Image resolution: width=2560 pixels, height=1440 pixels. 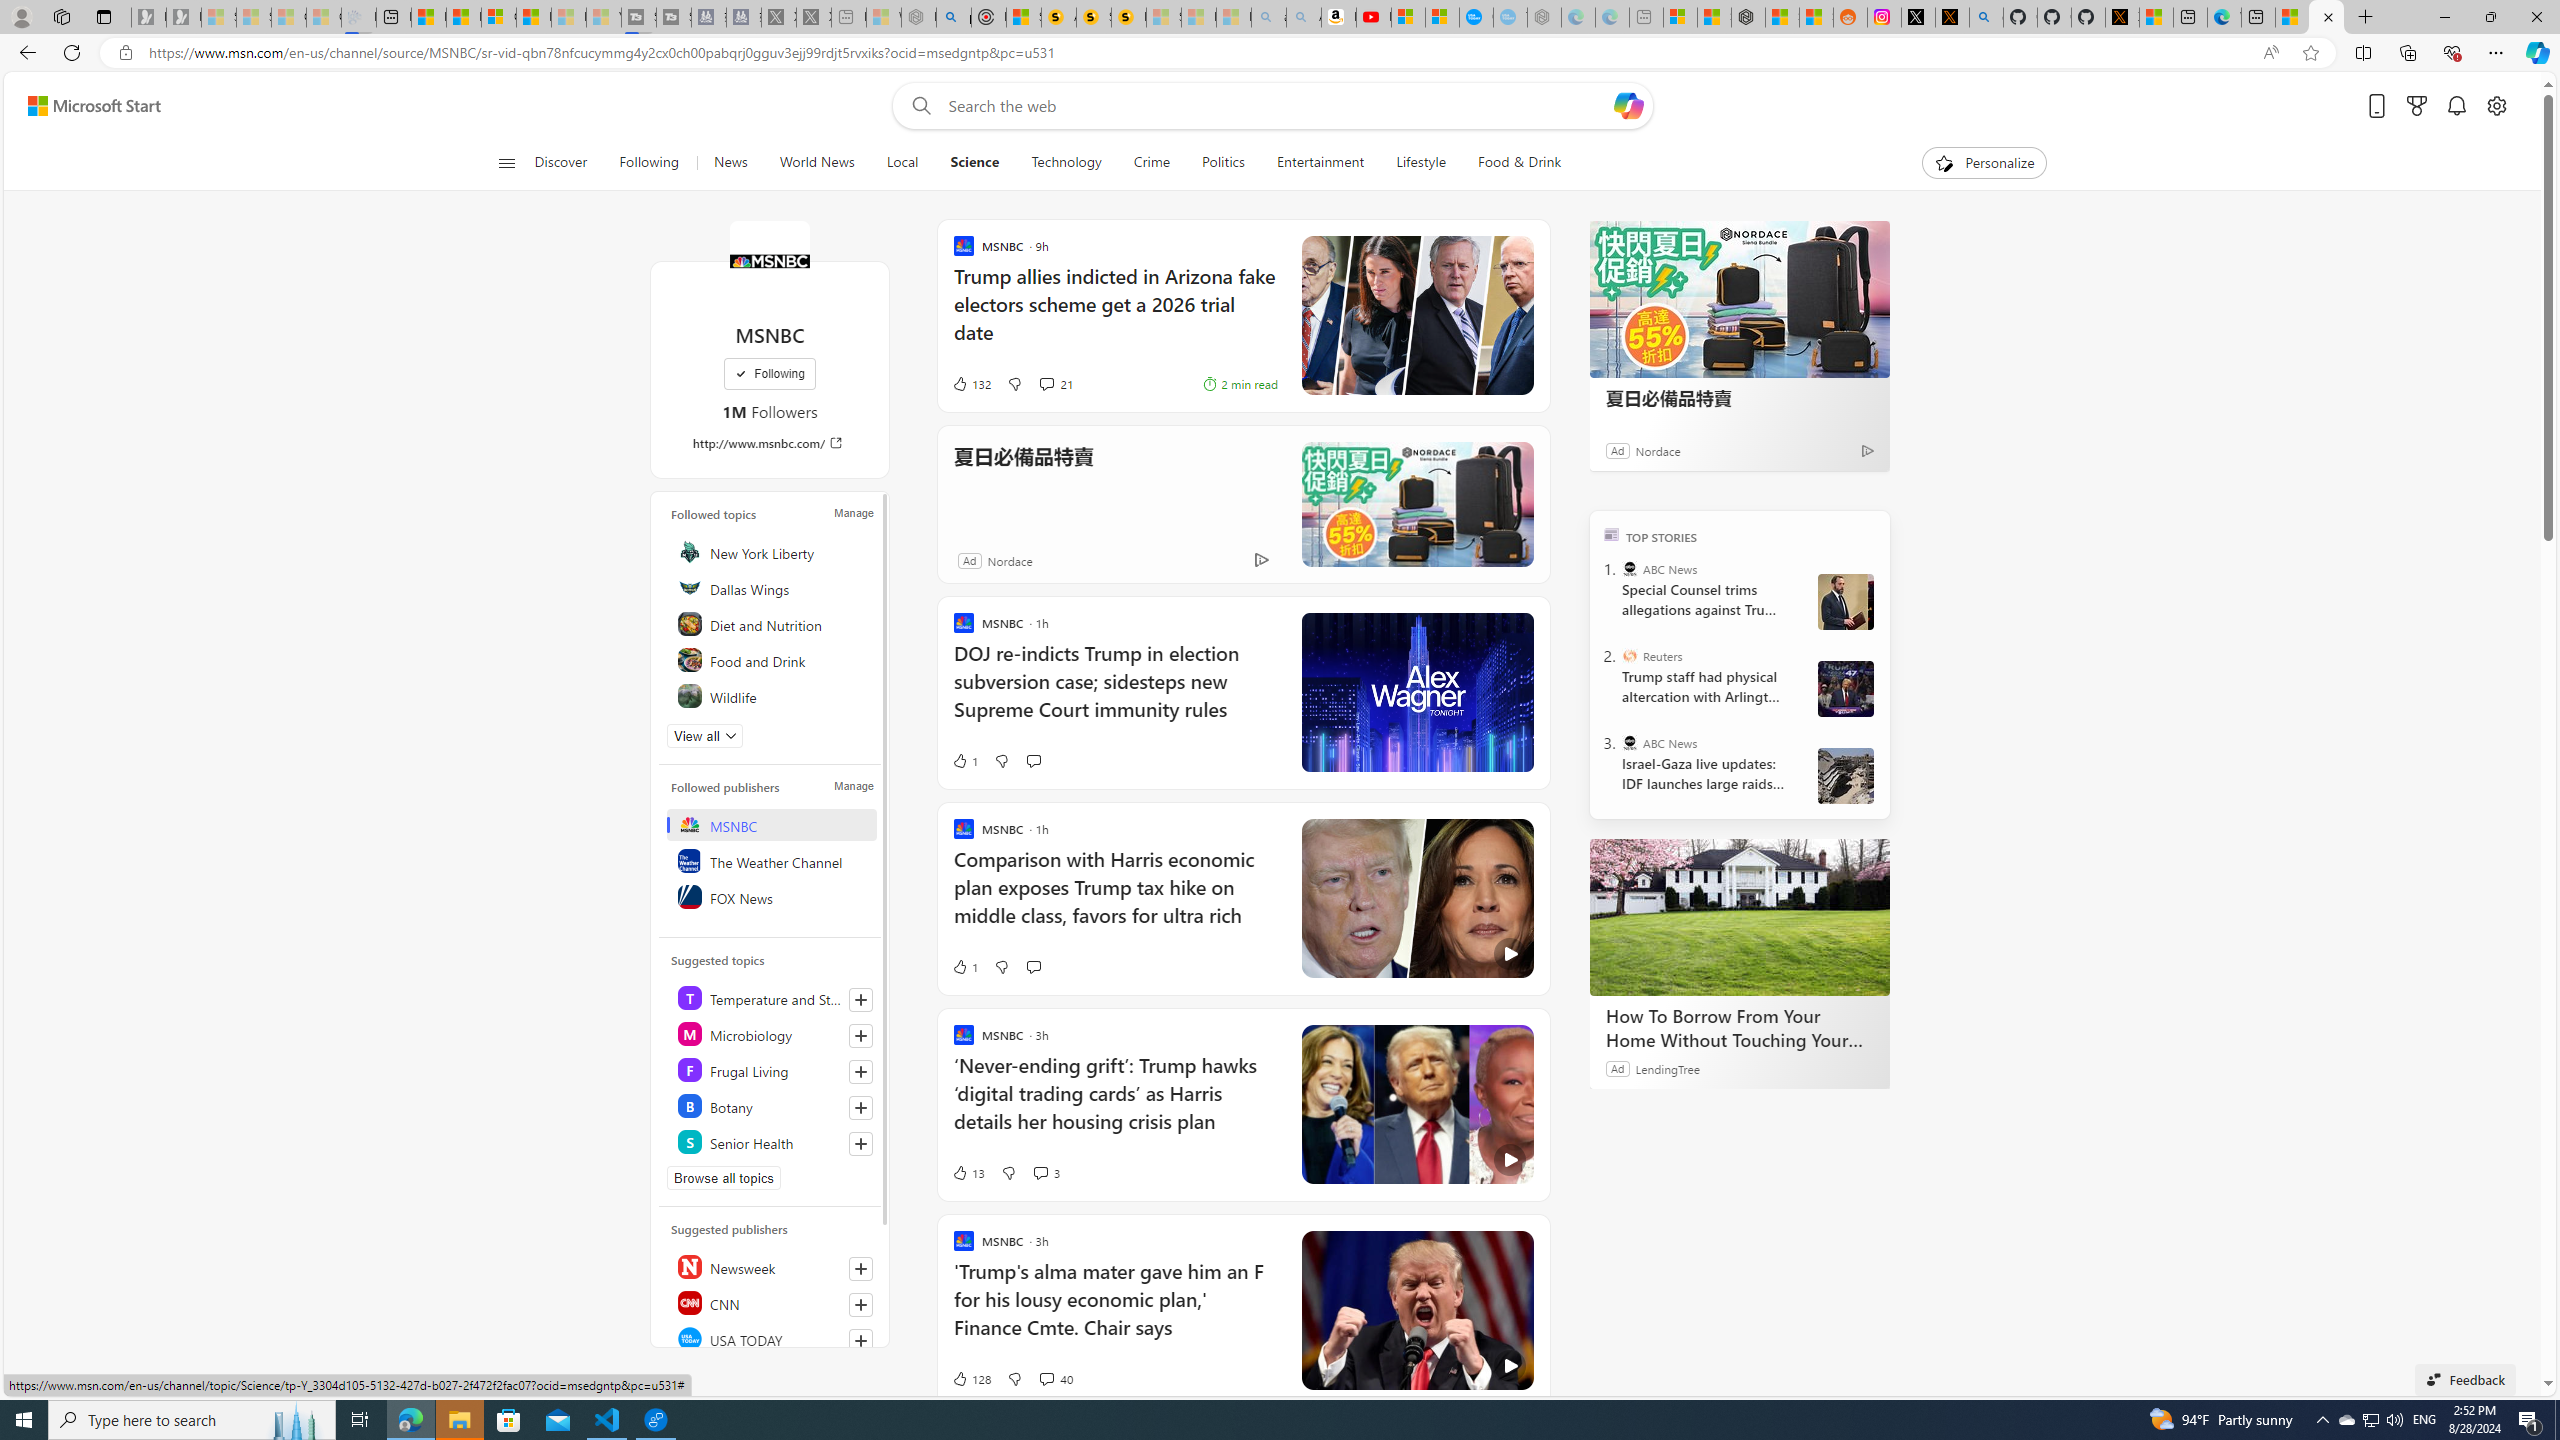 I want to click on Browse all topics, so click(x=724, y=1178).